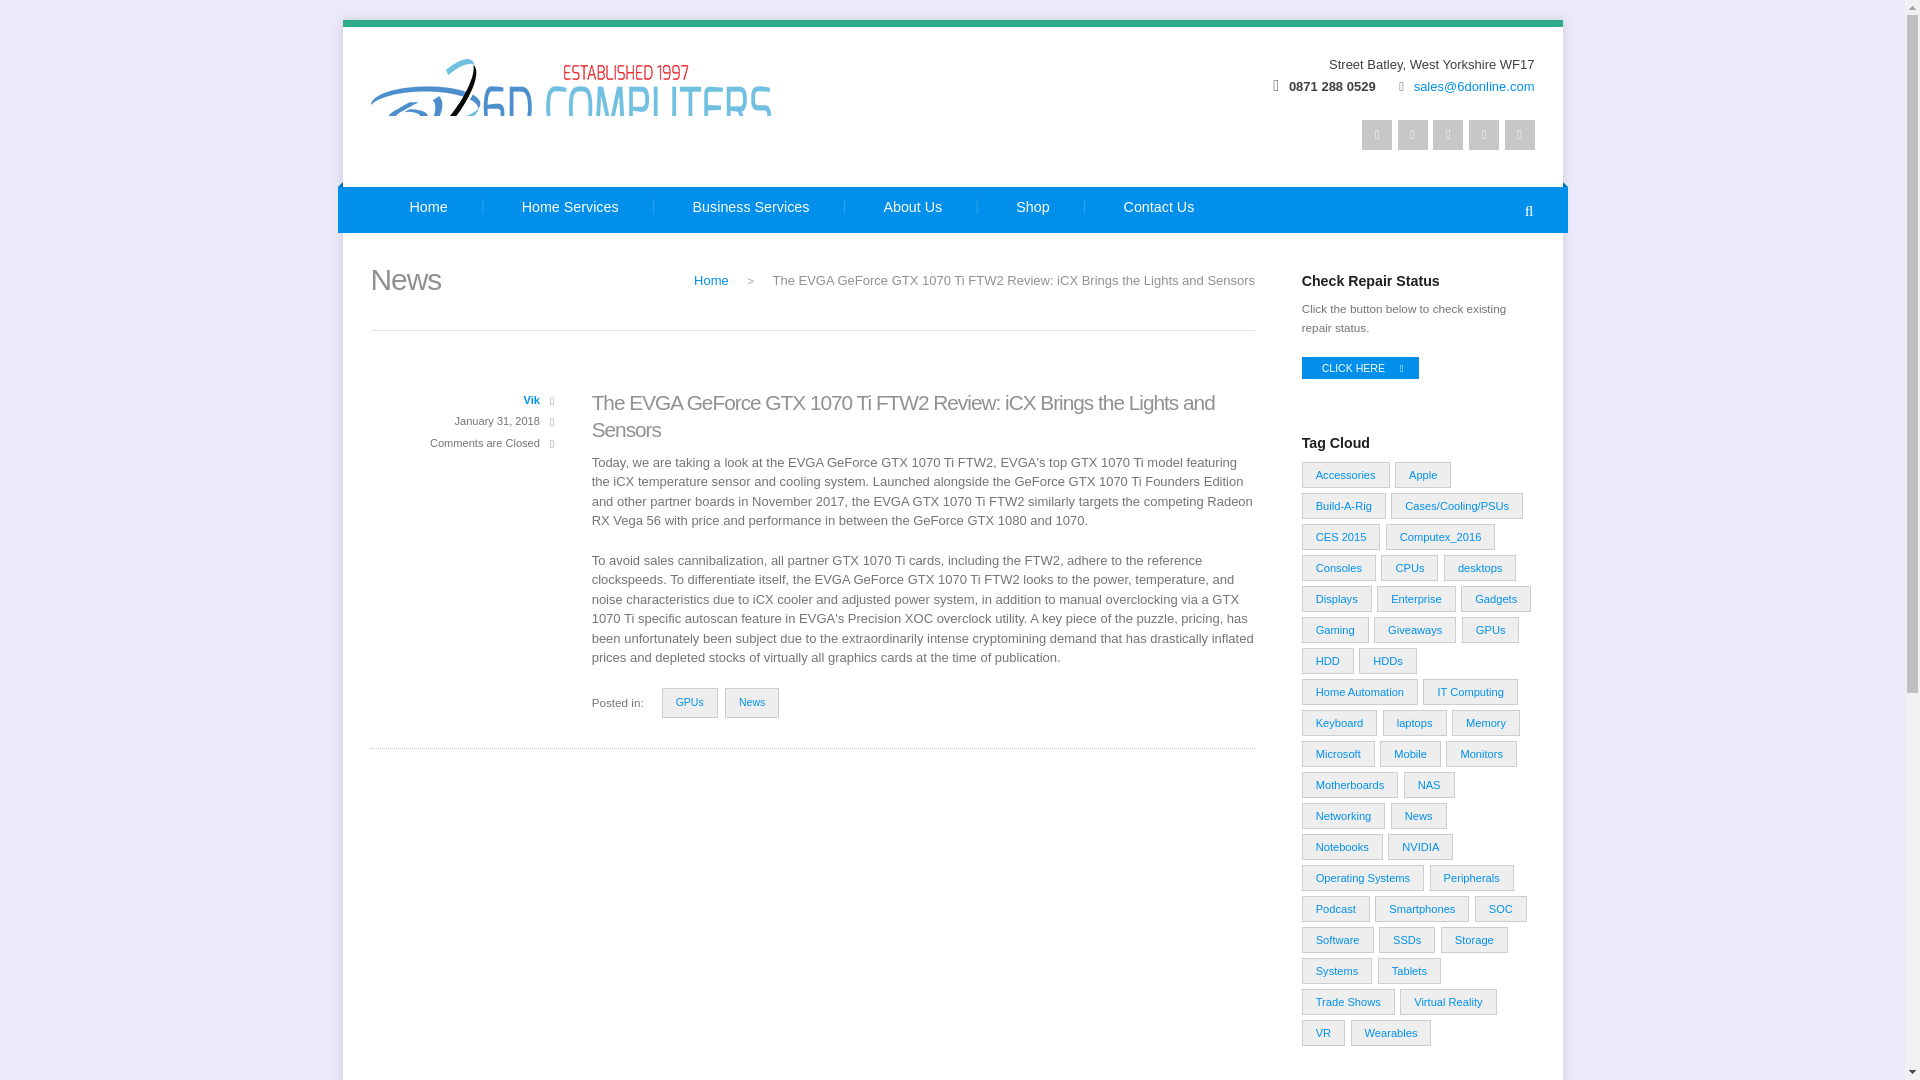 This screenshot has height=1080, width=1920. Describe the element at coordinates (1376, 134) in the screenshot. I see `Twitter` at that location.